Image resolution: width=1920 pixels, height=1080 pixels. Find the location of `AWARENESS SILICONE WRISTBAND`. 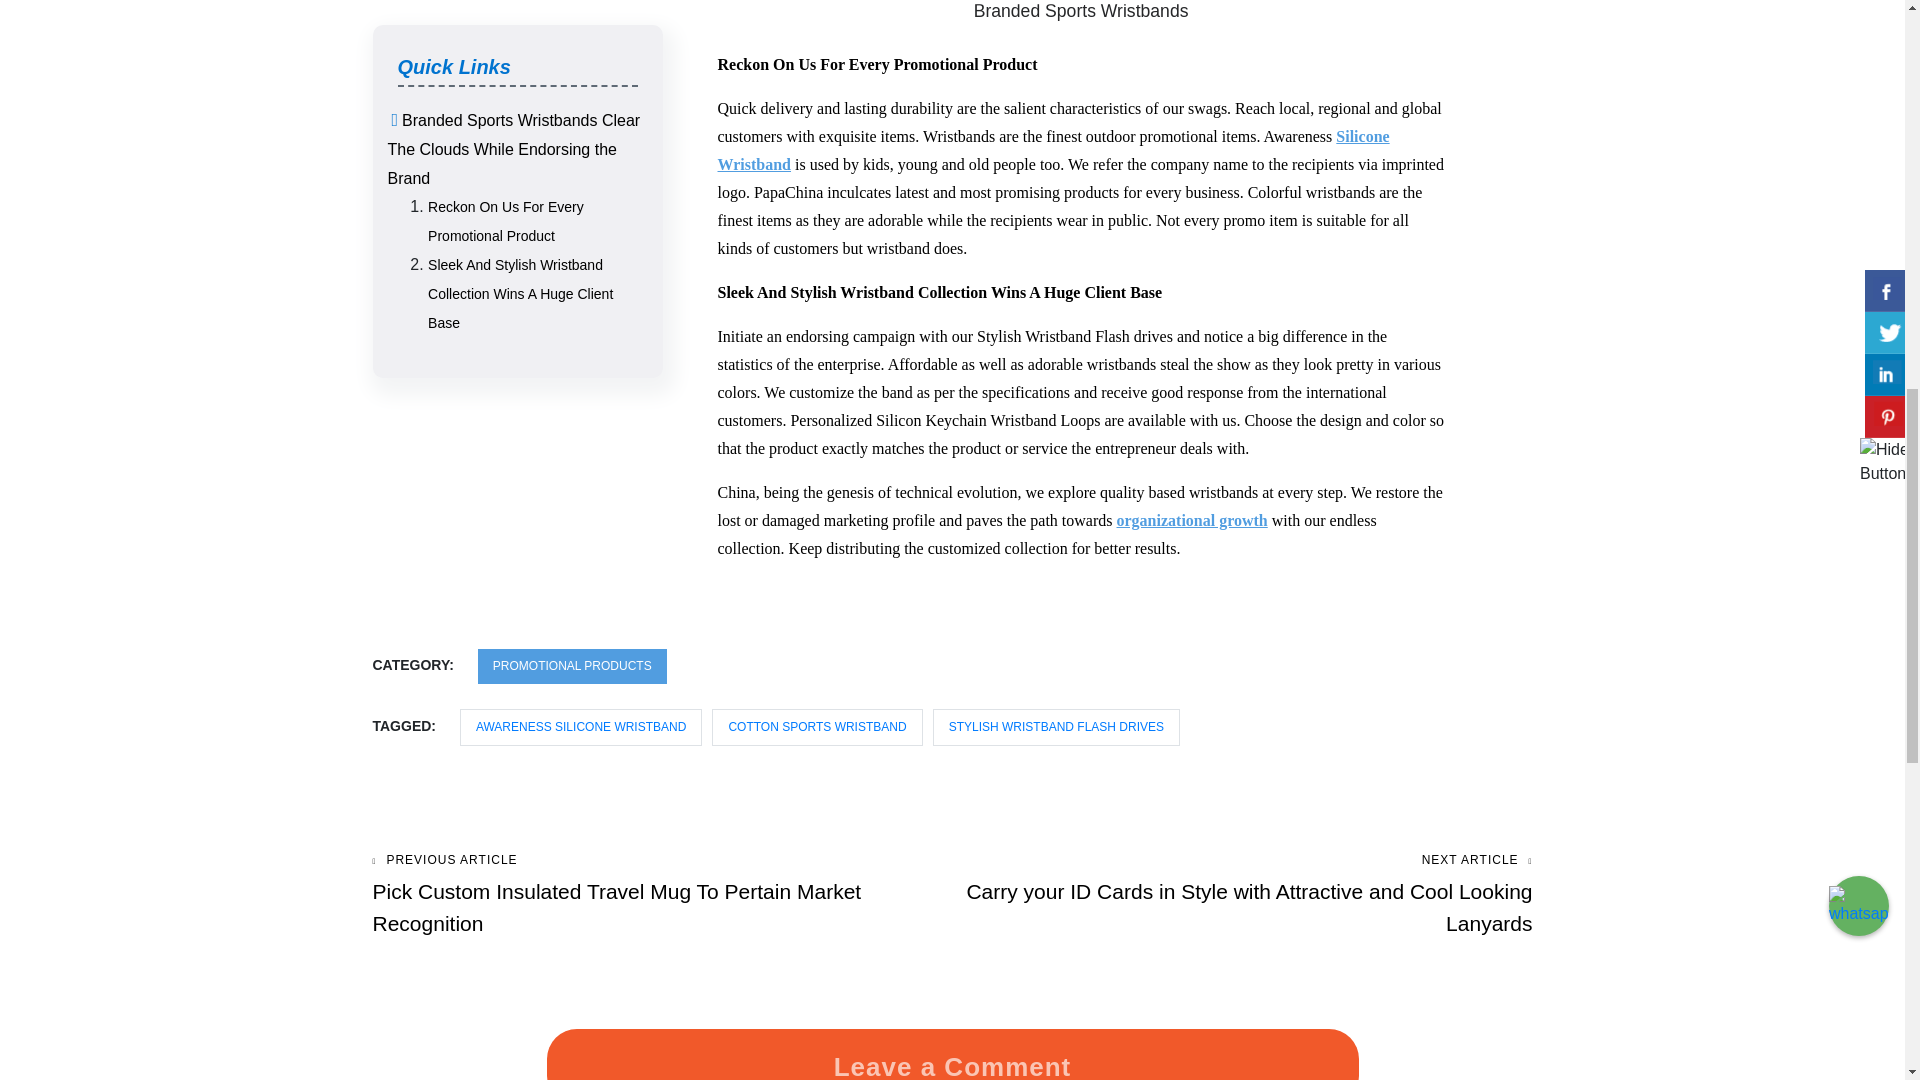

AWARENESS SILICONE WRISTBAND is located at coordinates (581, 758).